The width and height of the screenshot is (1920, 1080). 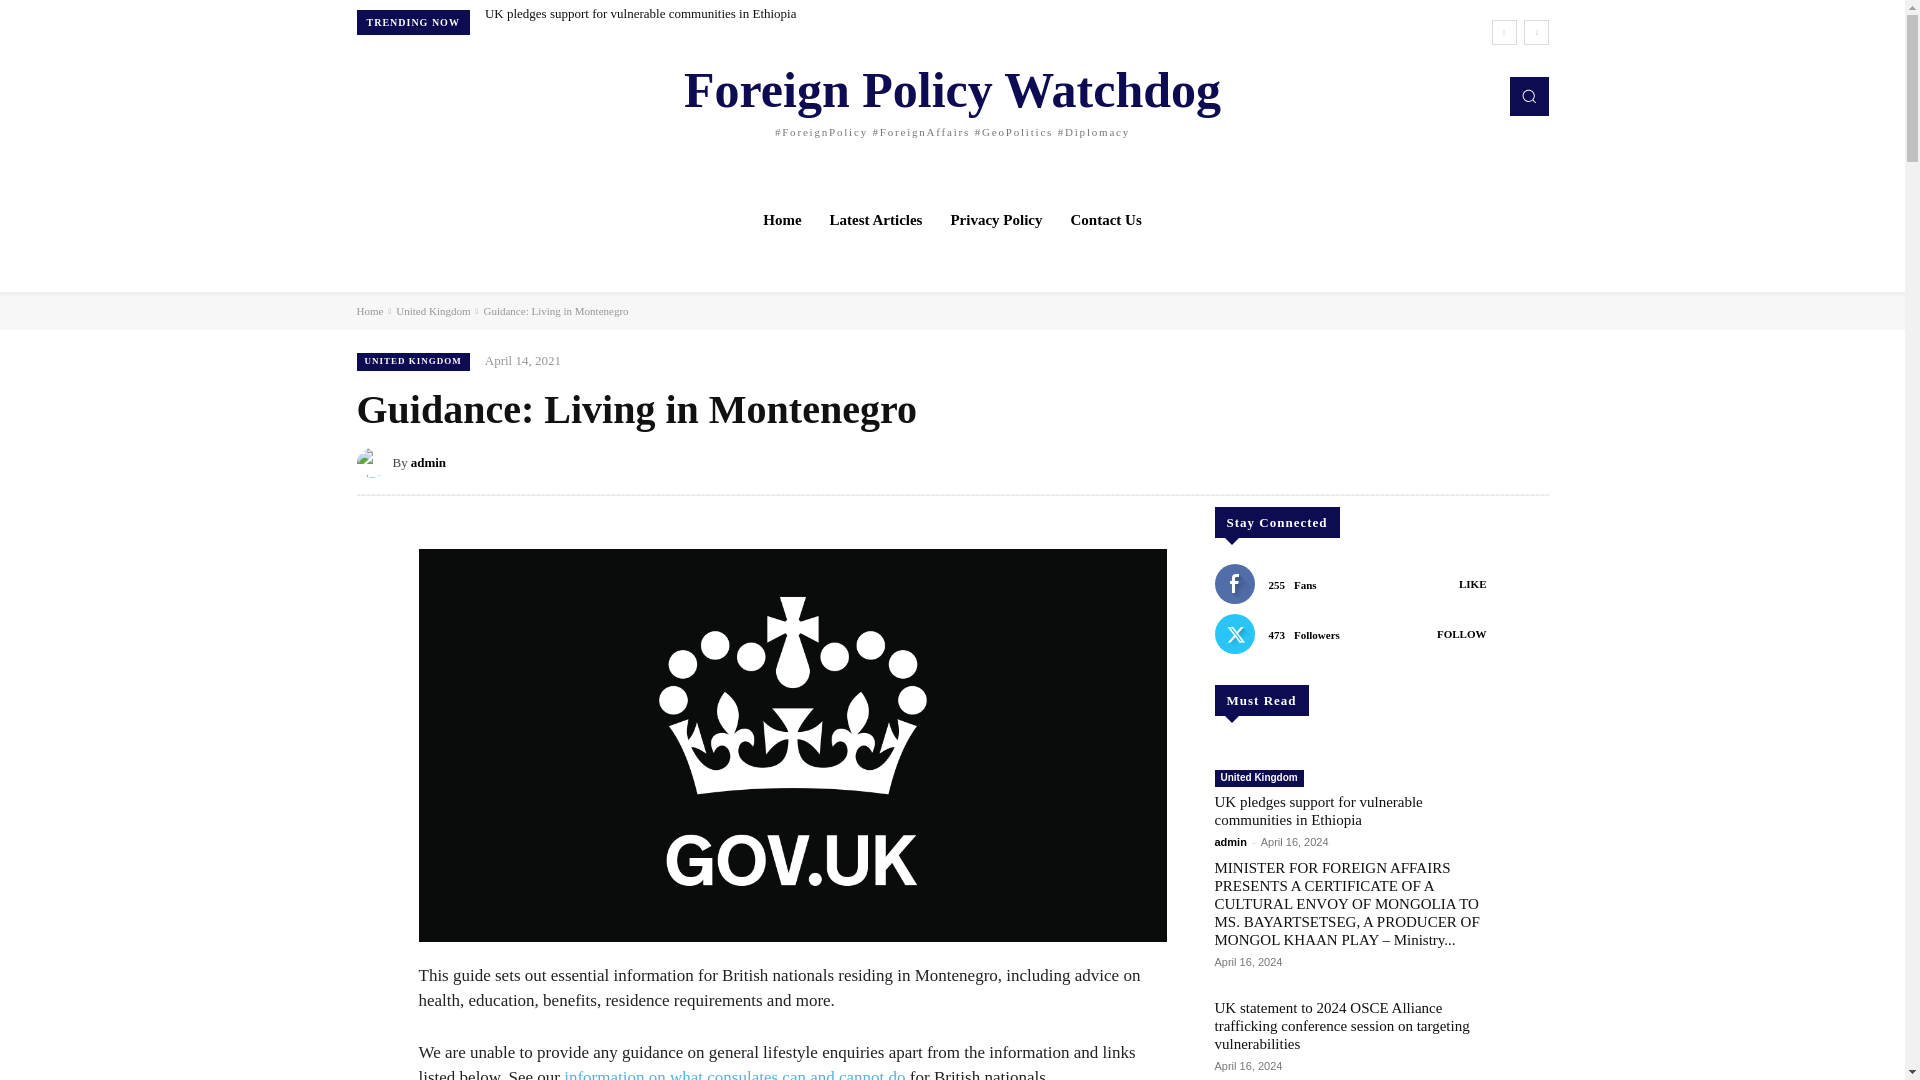 I want to click on UK pledges support for vulnerable communities in Ethiopia, so click(x=640, y=13).